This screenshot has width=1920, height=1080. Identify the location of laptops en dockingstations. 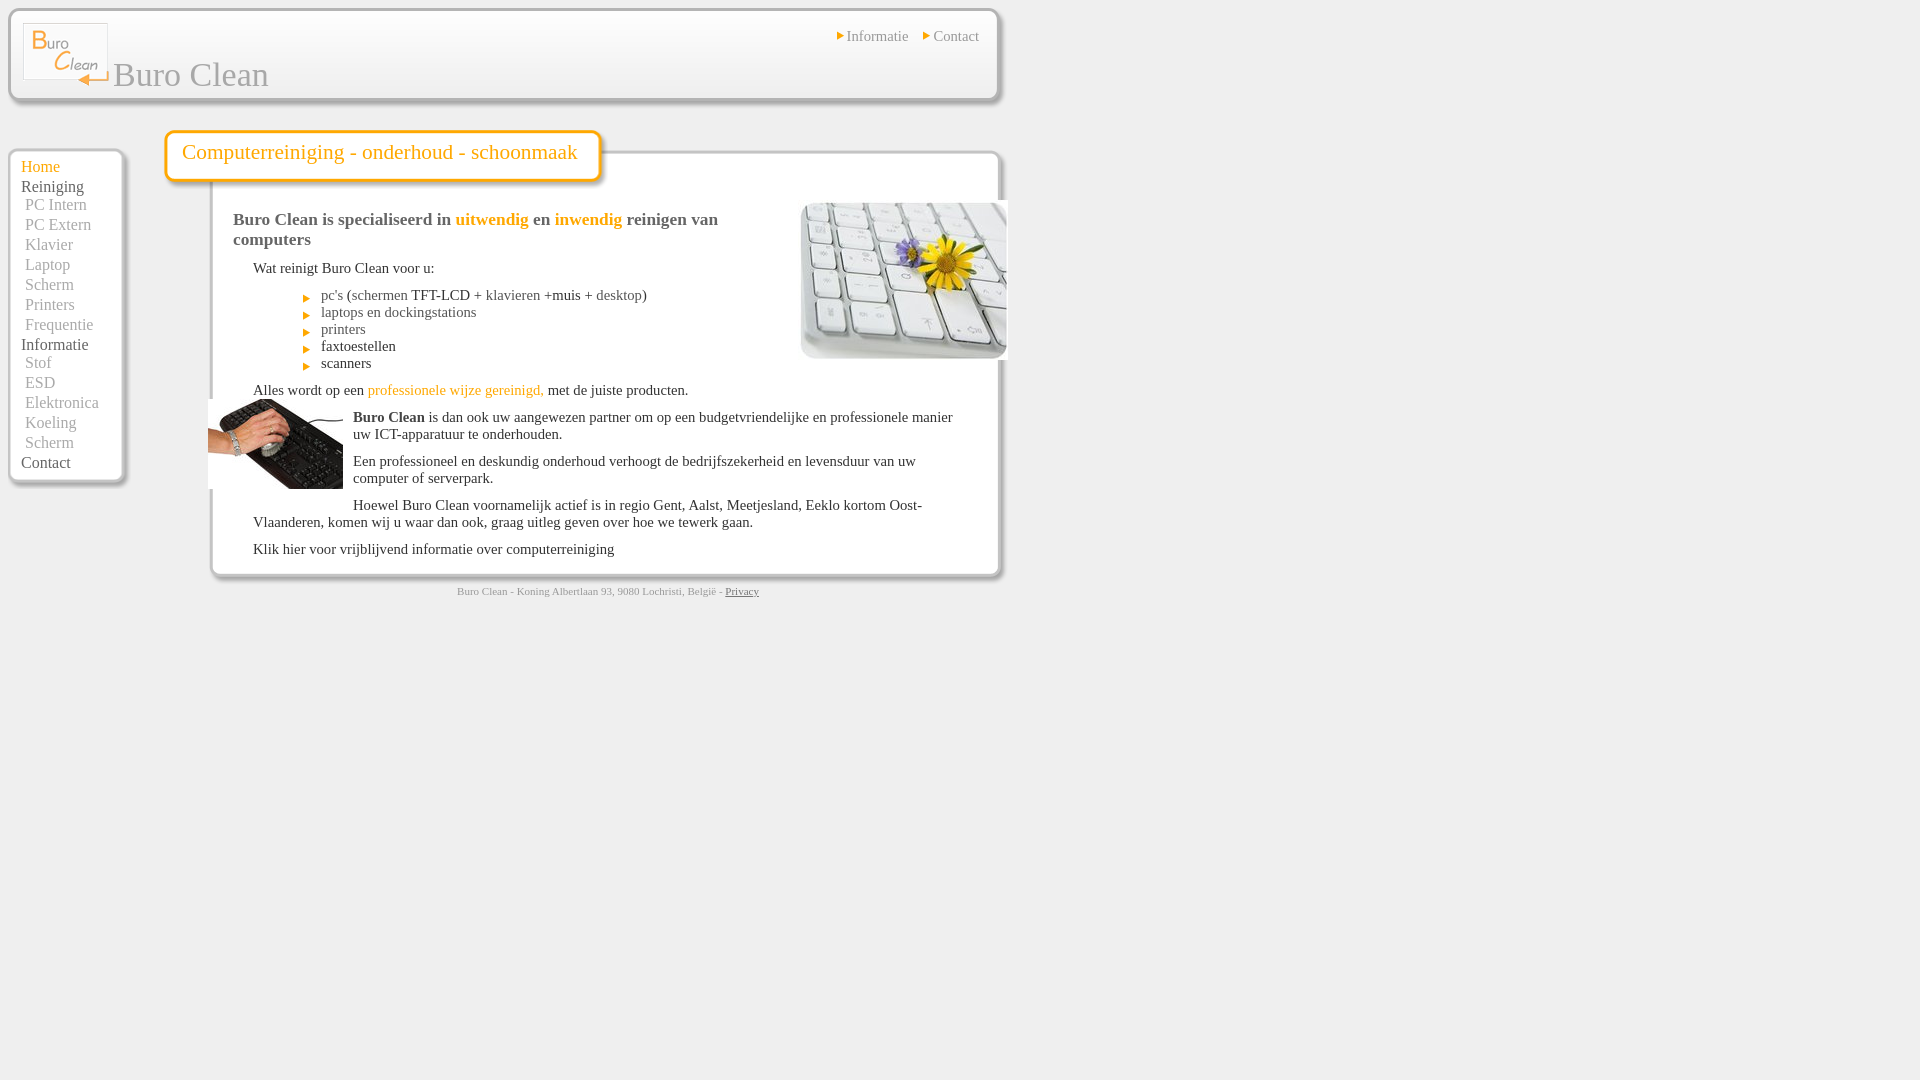
(399, 312).